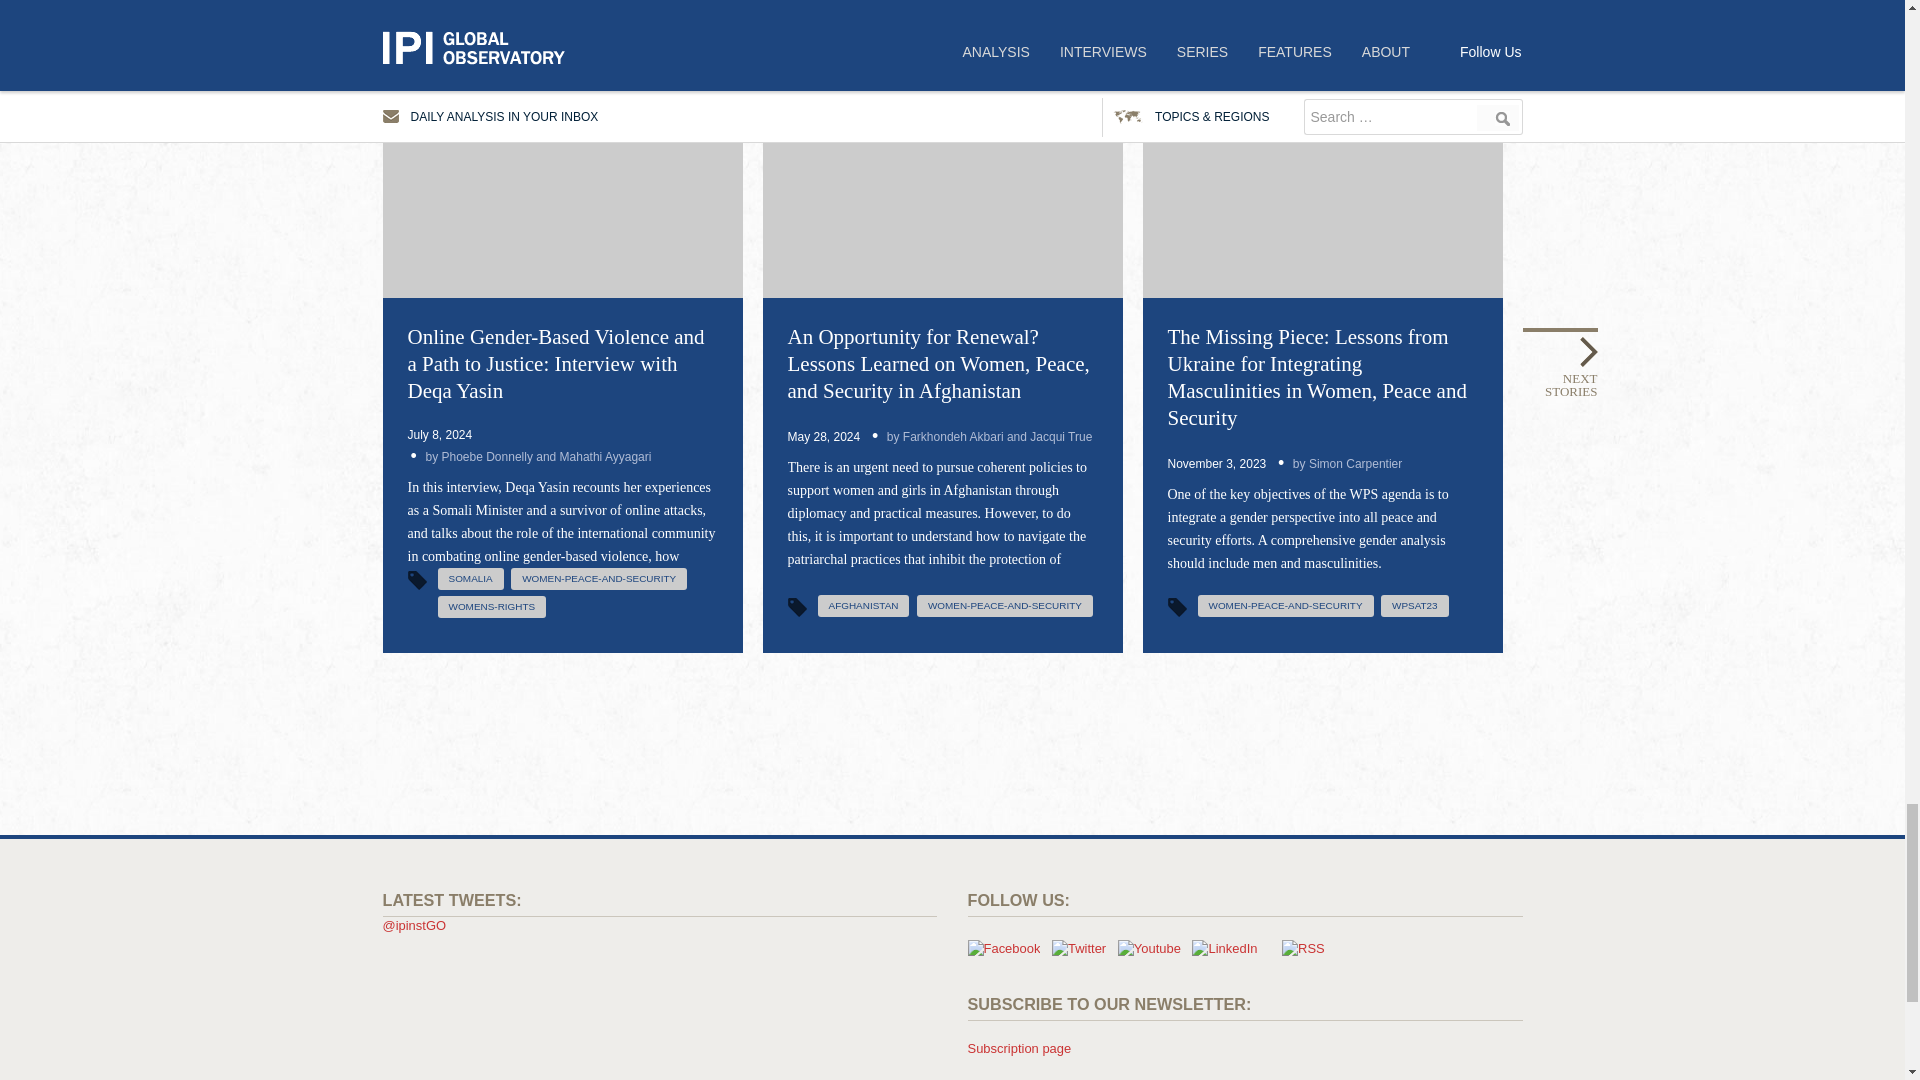  Describe the element at coordinates (1286, 606) in the screenshot. I see `women peace and security` at that location.